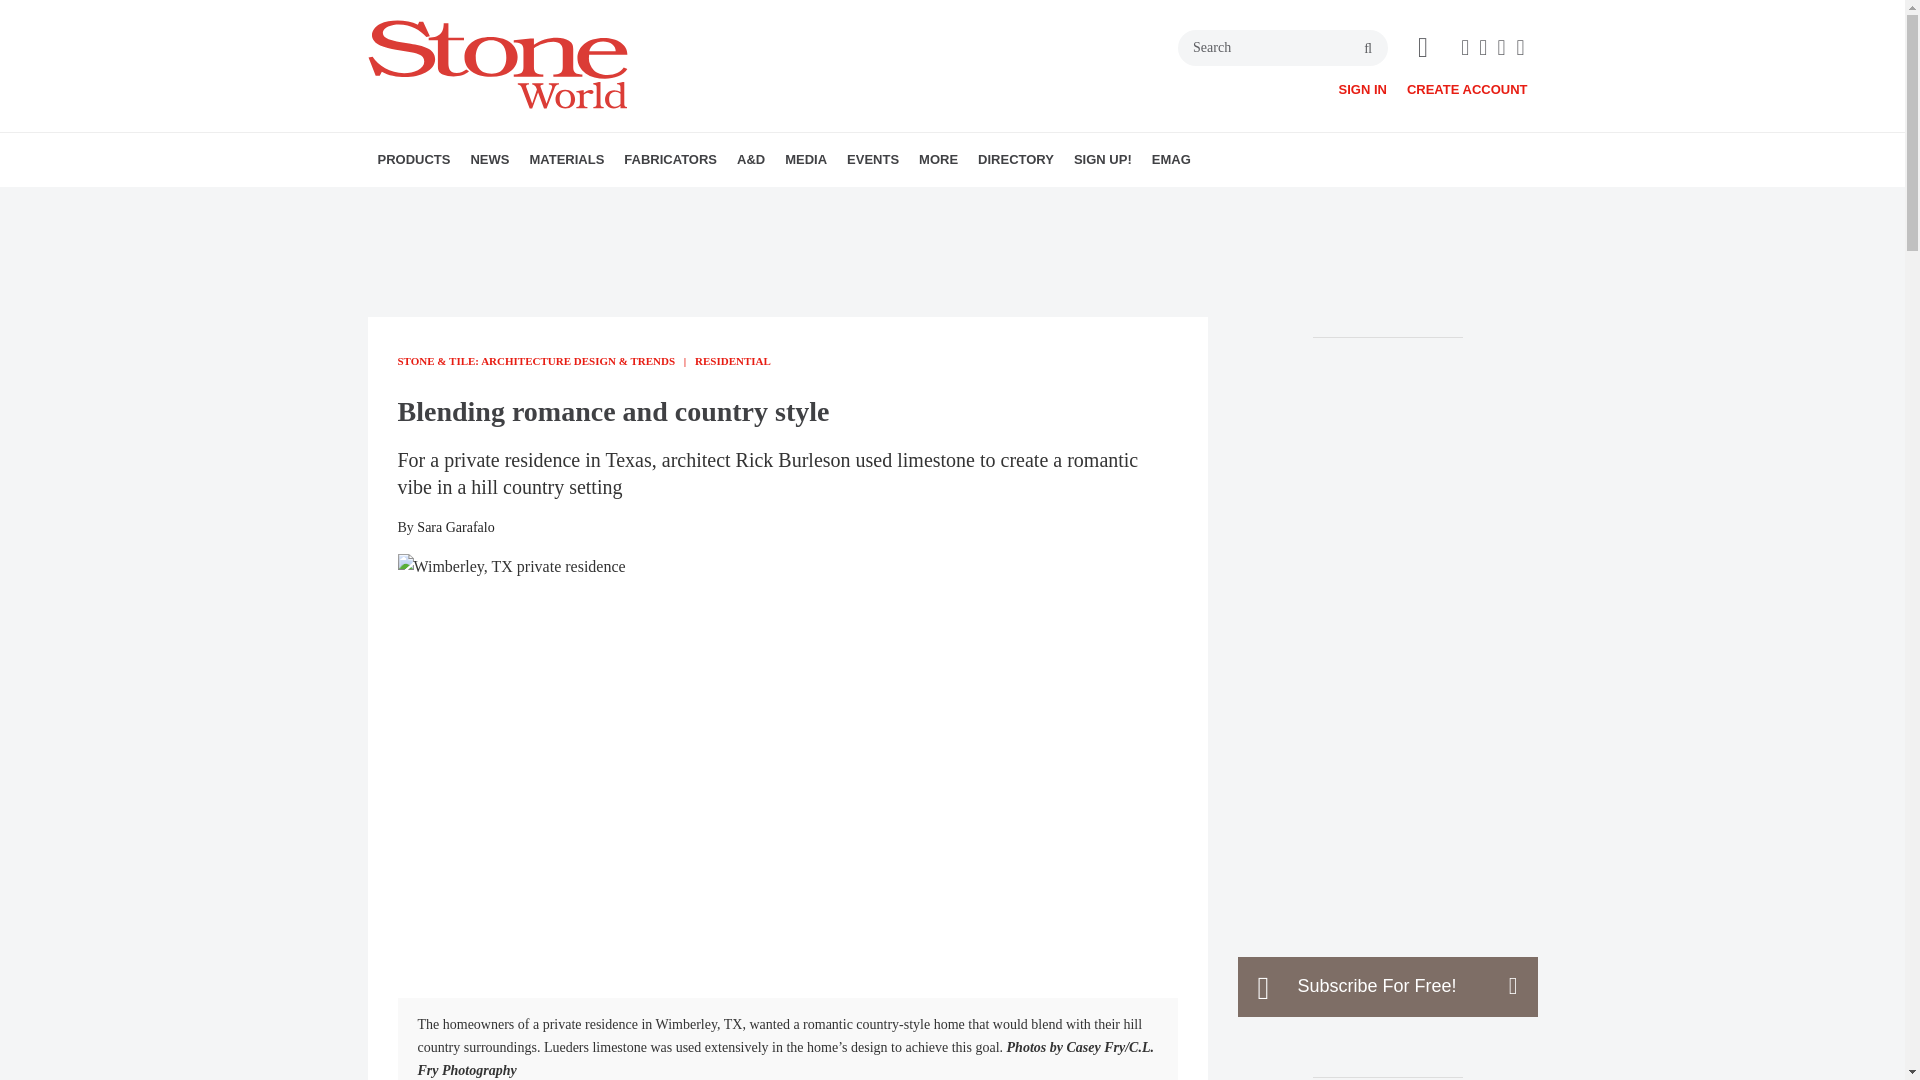  I want to click on INTERIOR DESIGN, so click(869, 203).